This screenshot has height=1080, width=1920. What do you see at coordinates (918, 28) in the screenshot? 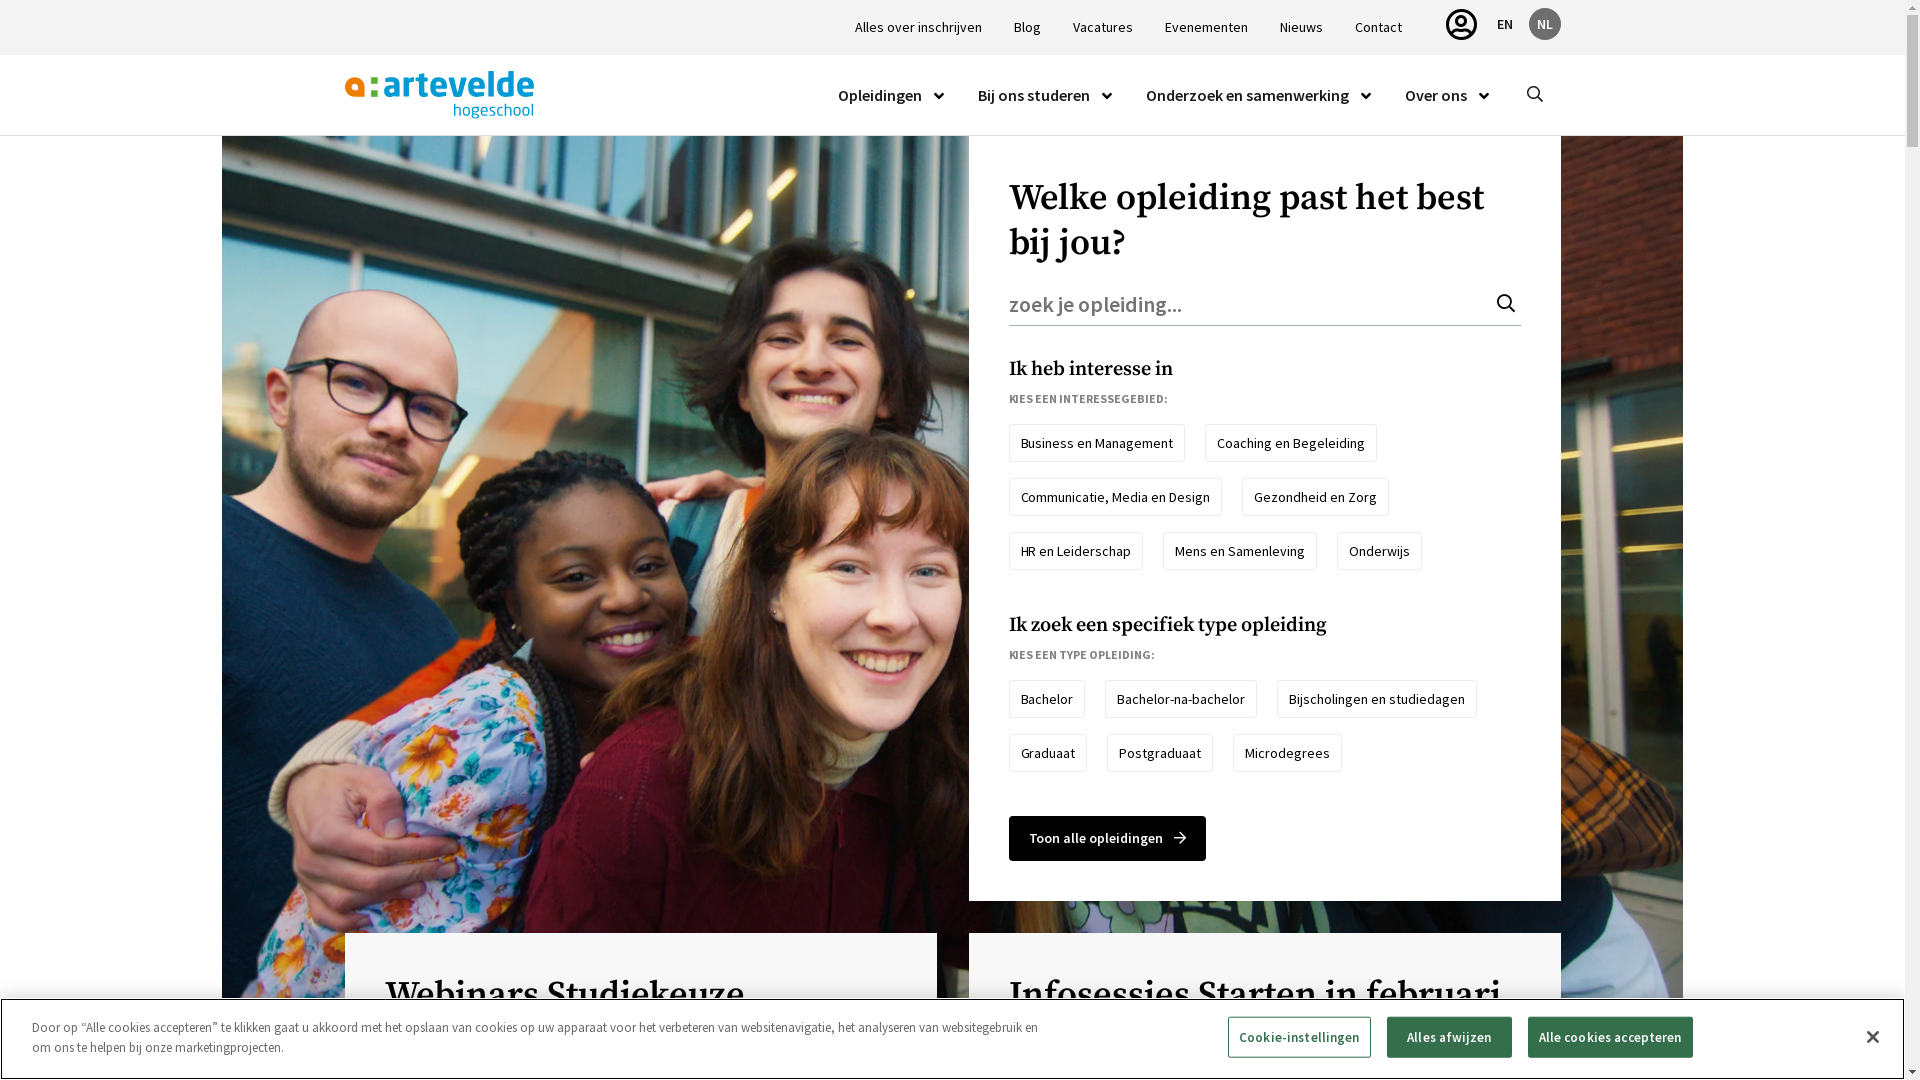
I see `Alles over inschrijven` at bounding box center [918, 28].